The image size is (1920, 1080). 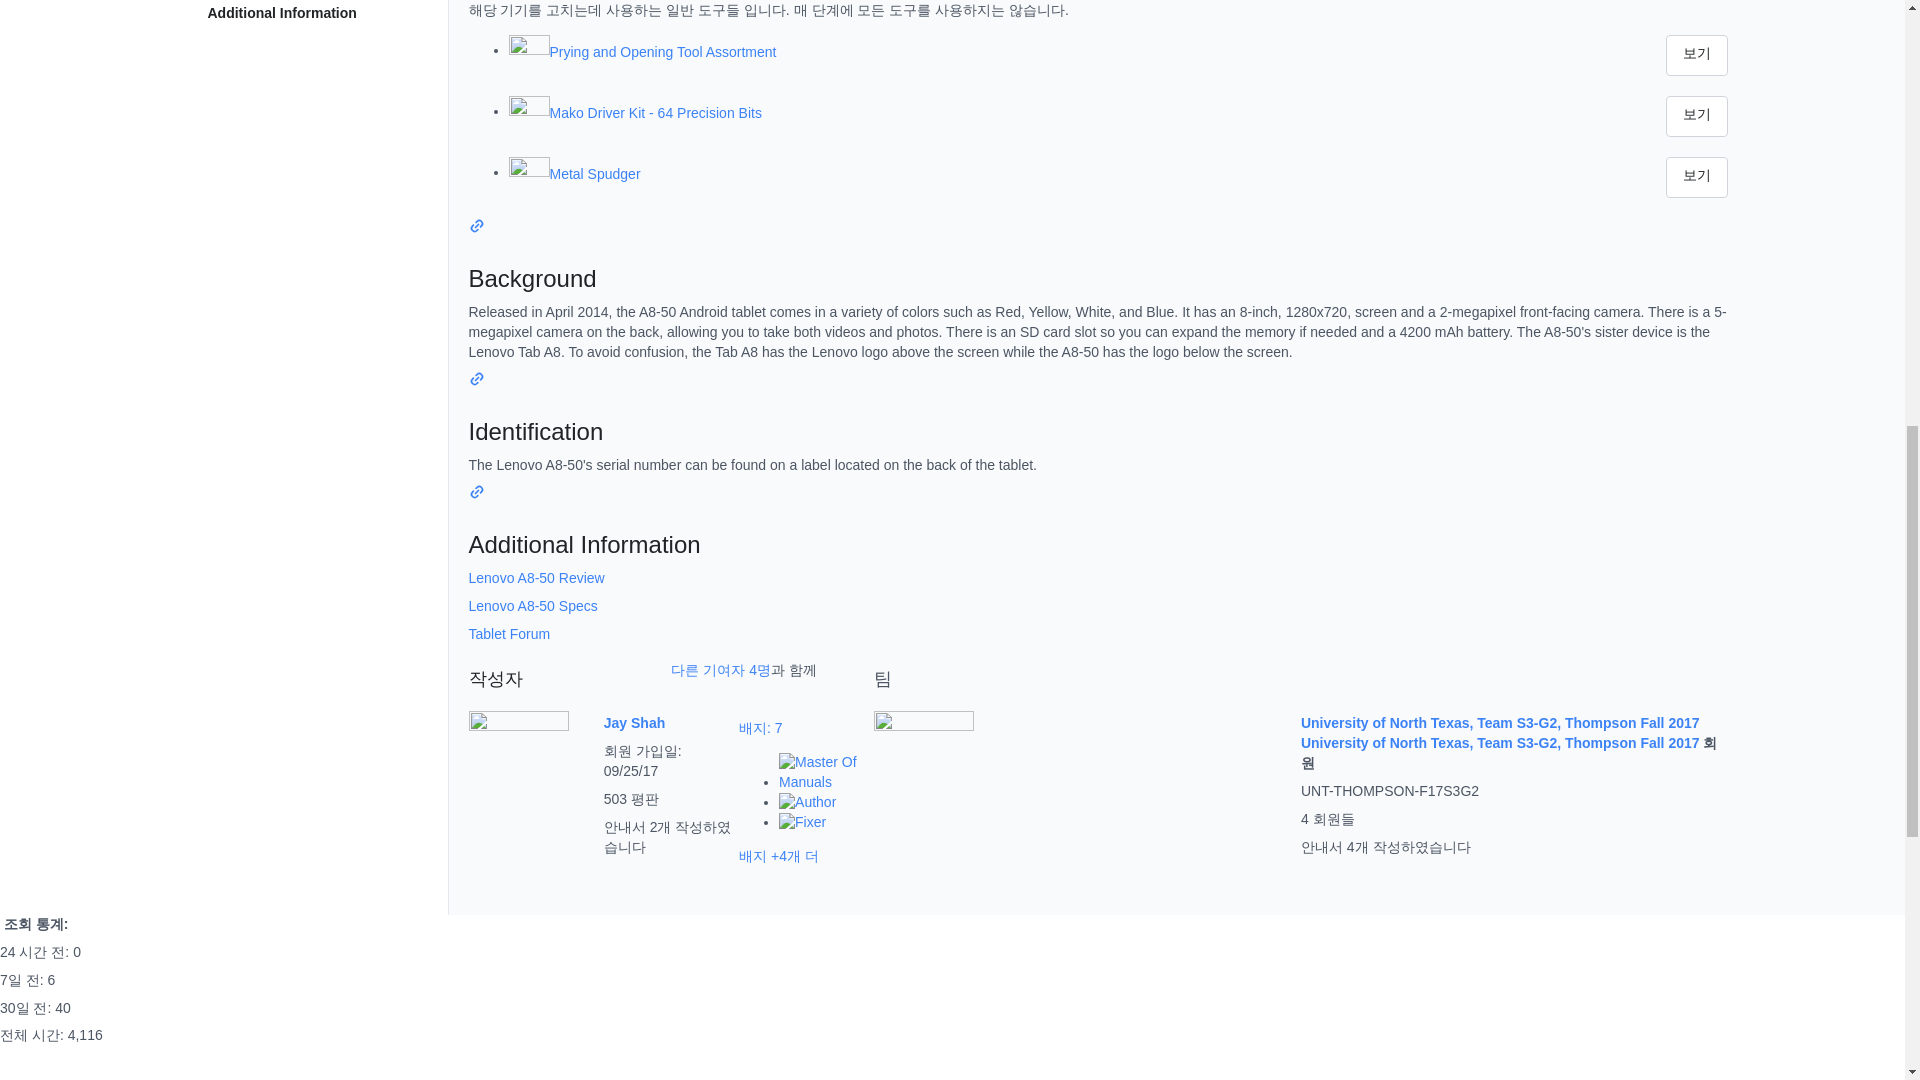 What do you see at coordinates (1108, 174) in the screenshot?
I see `Metal Spudger` at bounding box center [1108, 174].